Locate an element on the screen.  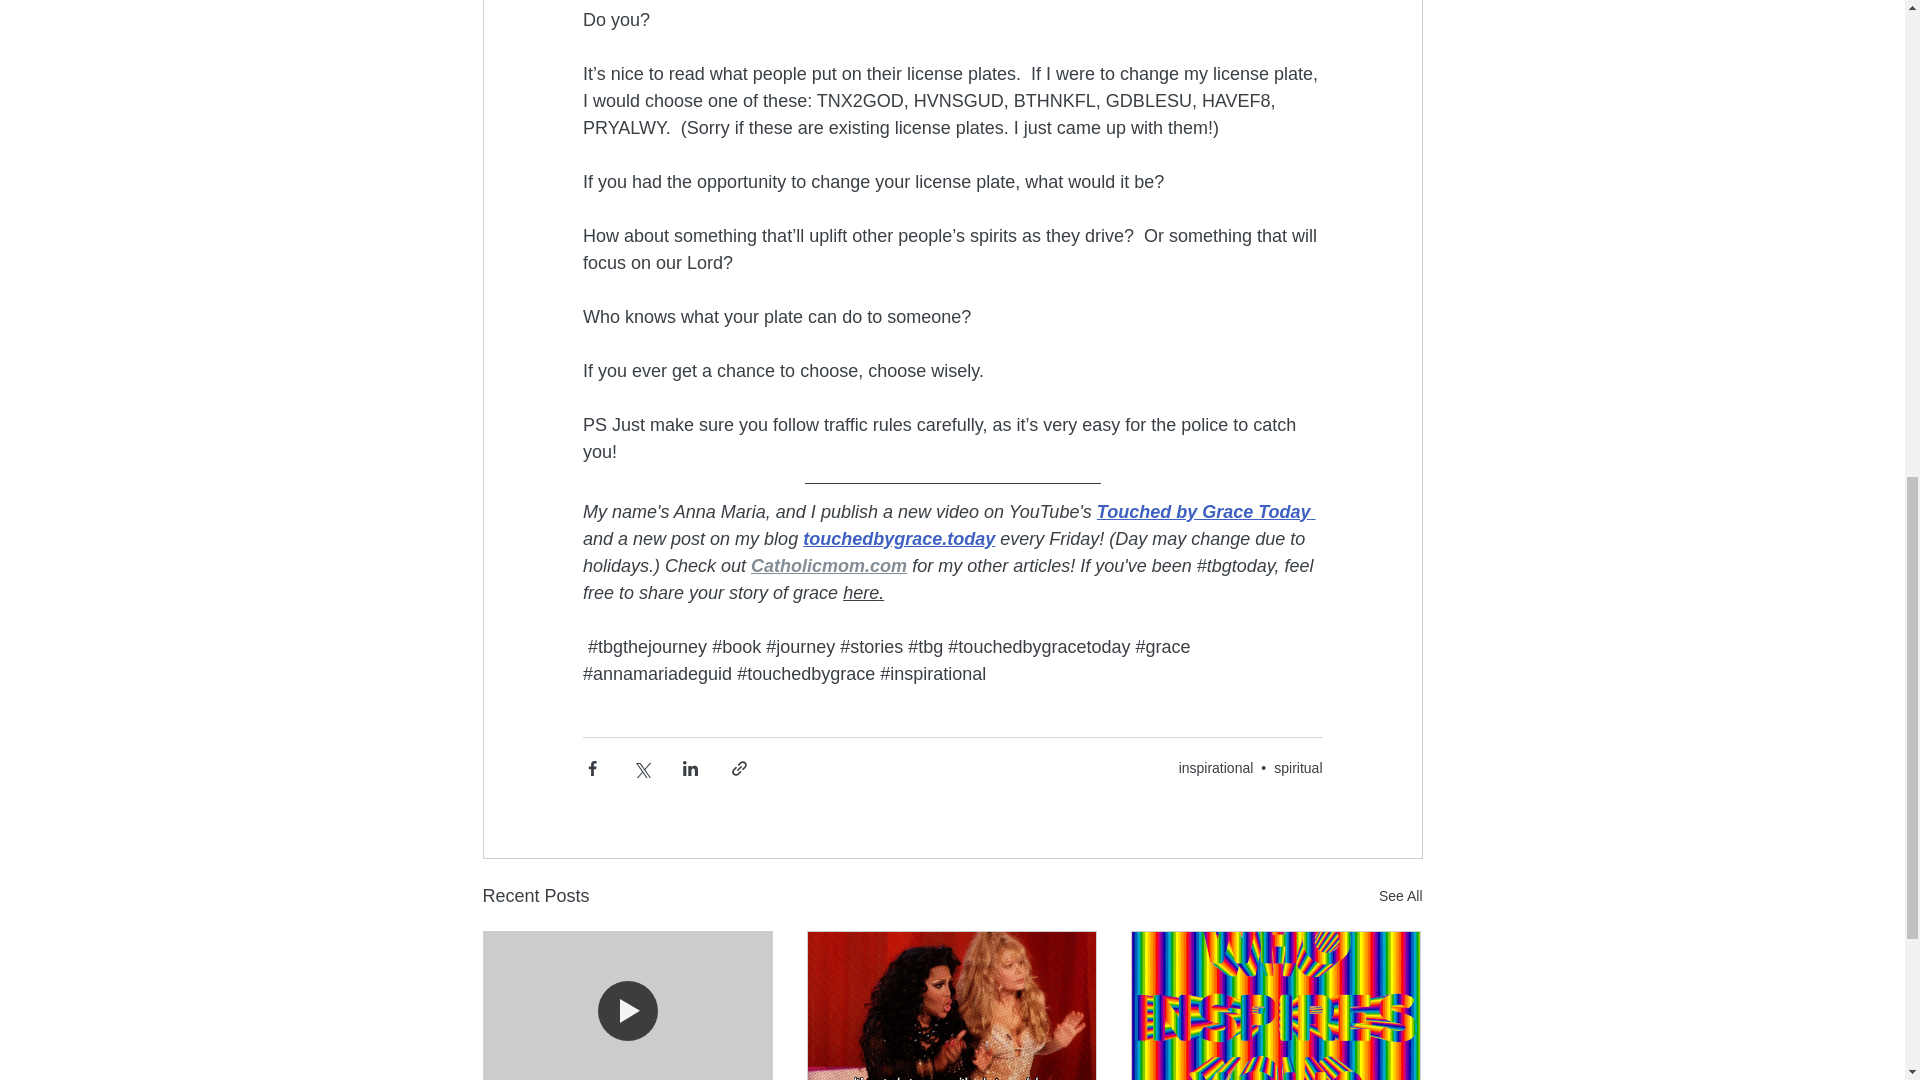
Catholicmom.com is located at coordinates (828, 564).